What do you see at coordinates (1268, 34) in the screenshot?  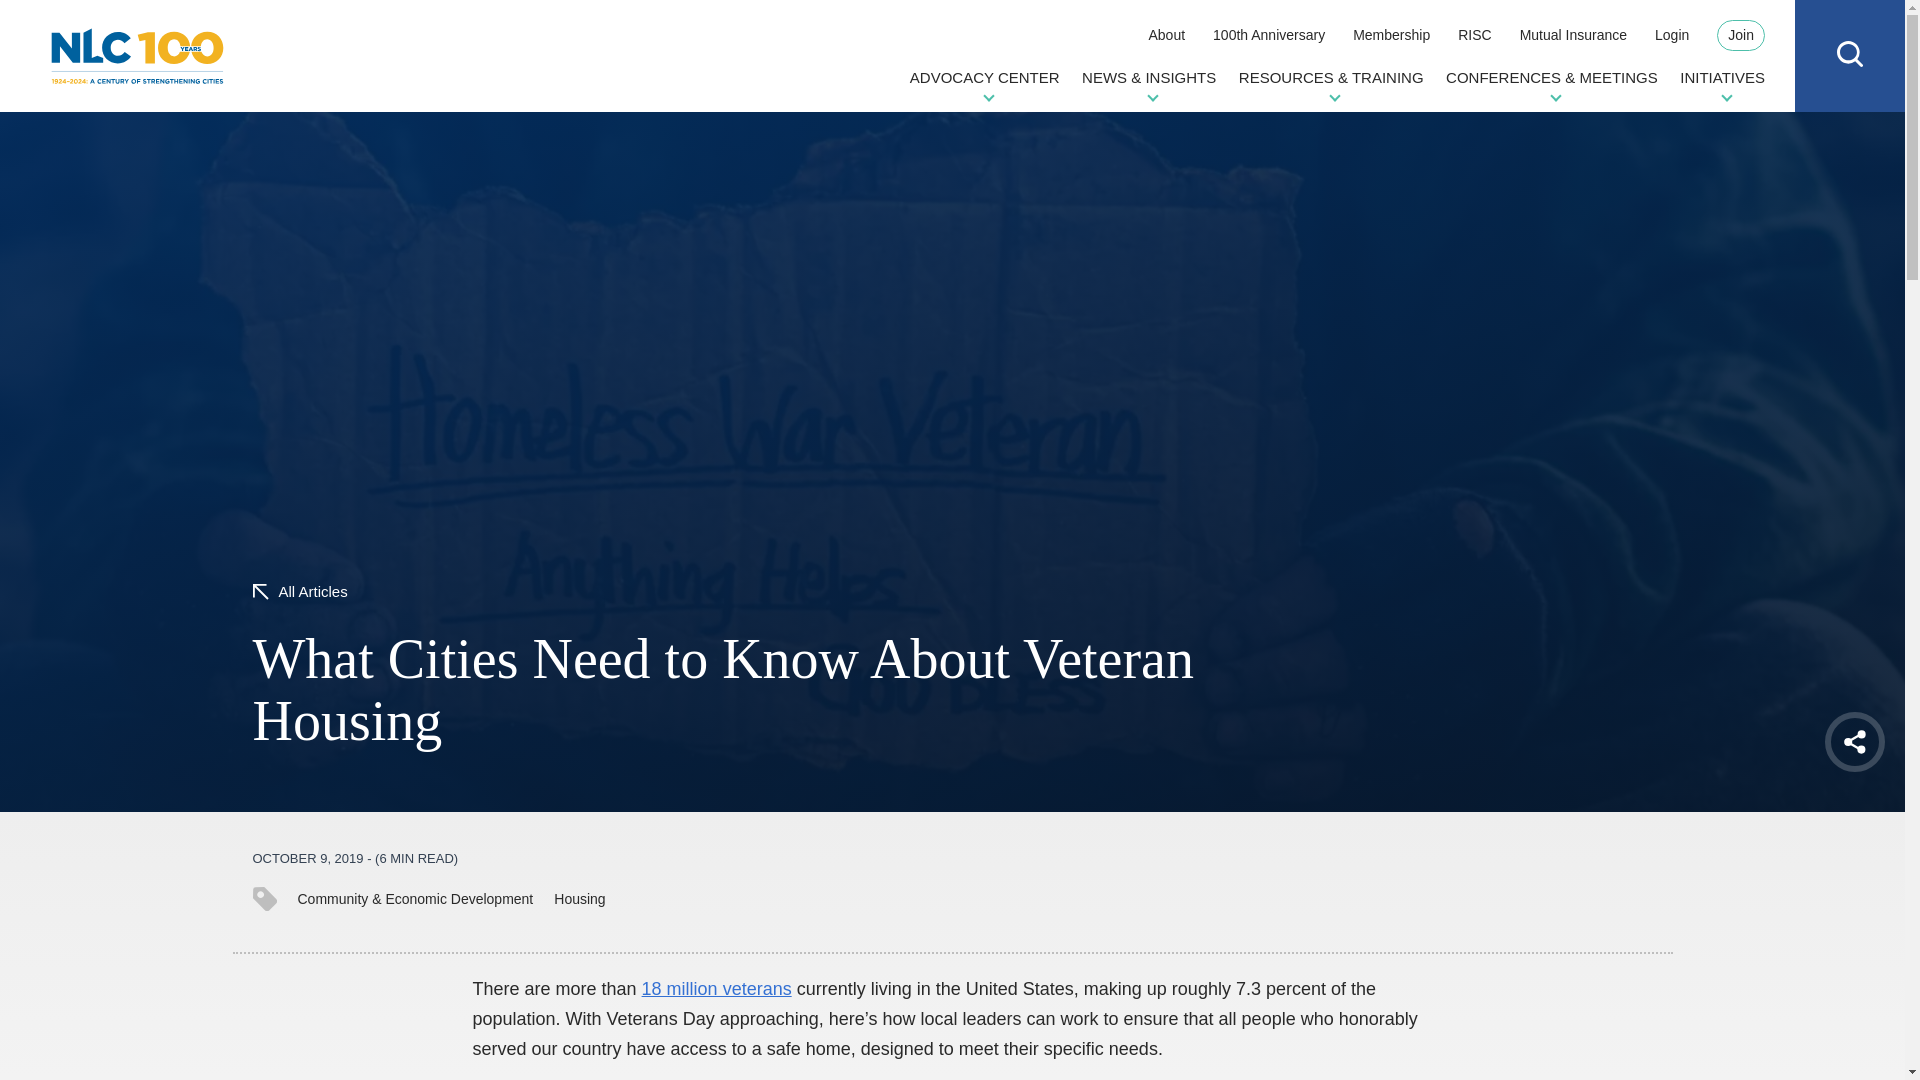 I see `100th Anniversary` at bounding box center [1268, 34].